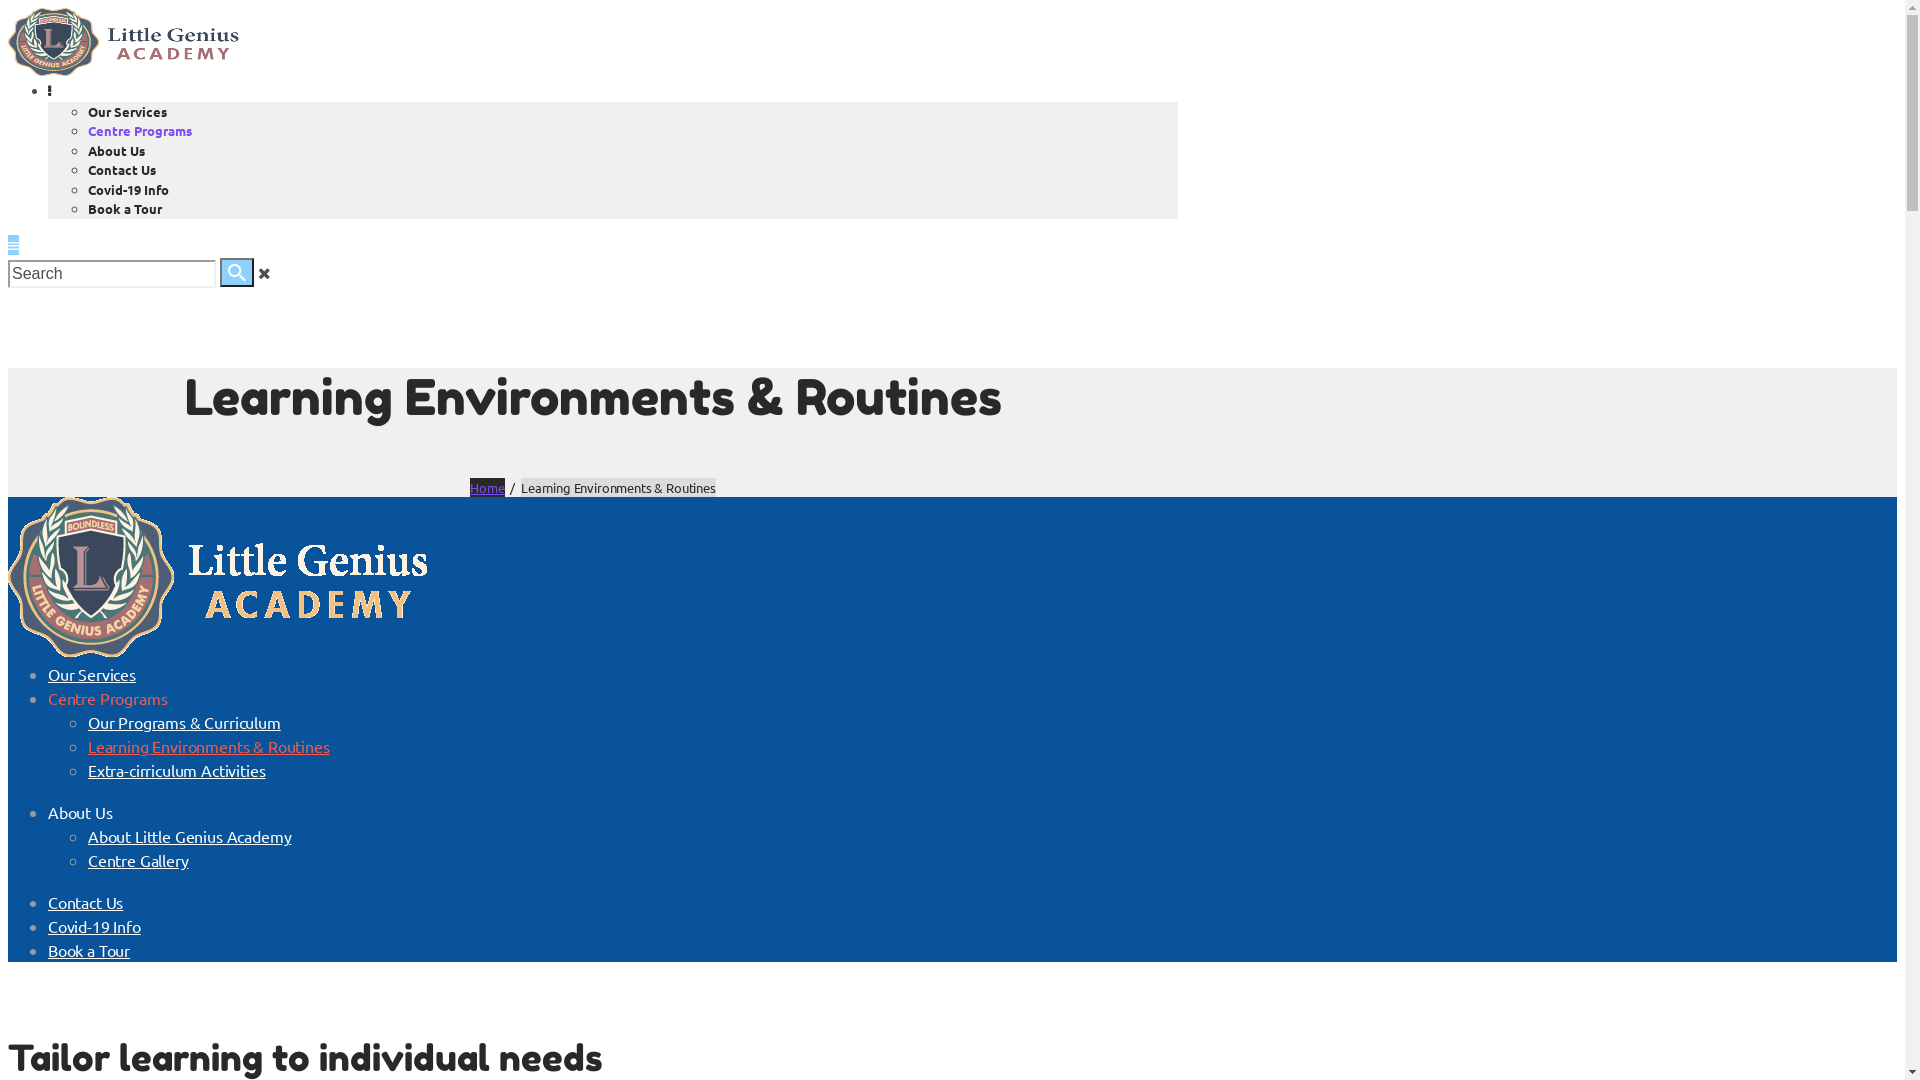 The height and width of the screenshot is (1080, 1920). What do you see at coordinates (125, 208) in the screenshot?
I see `Book a Tour` at bounding box center [125, 208].